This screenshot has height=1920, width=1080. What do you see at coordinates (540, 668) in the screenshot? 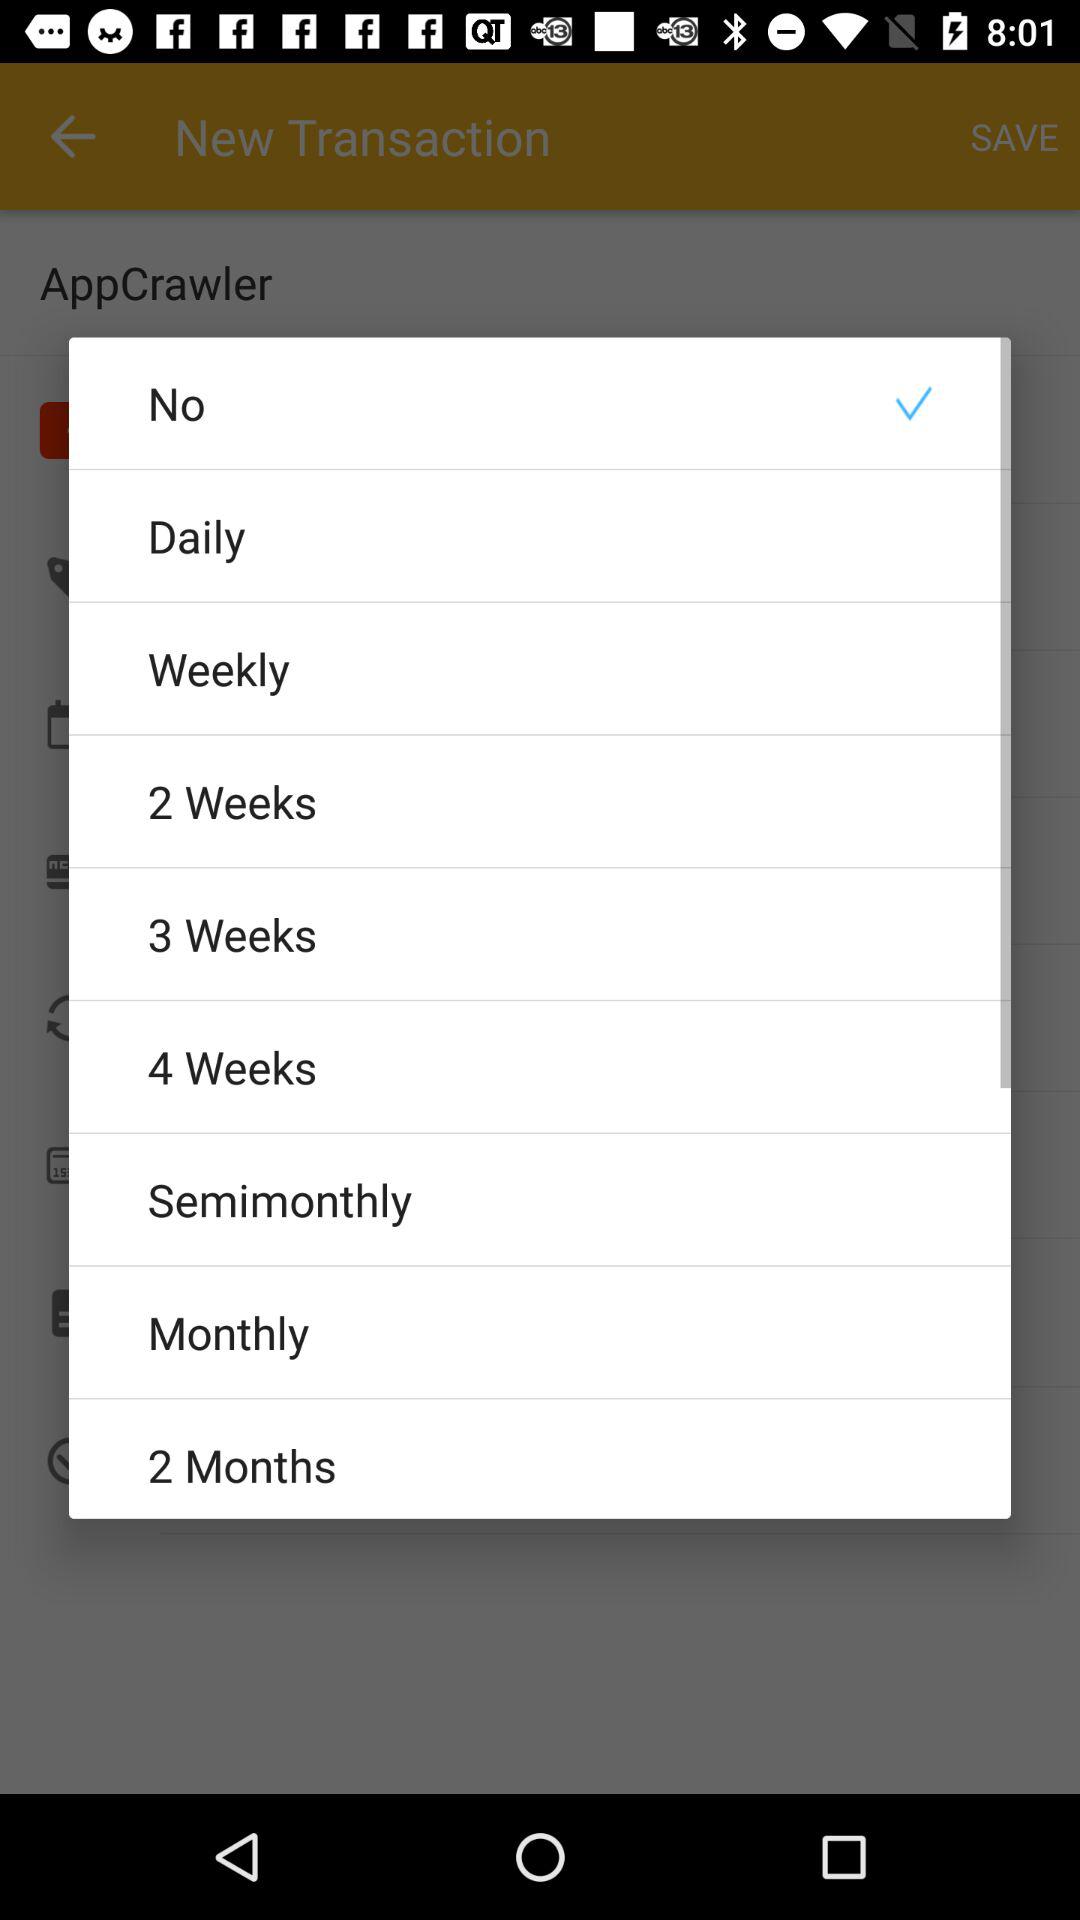
I see `turn on weekly icon` at bounding box center [540, 668].